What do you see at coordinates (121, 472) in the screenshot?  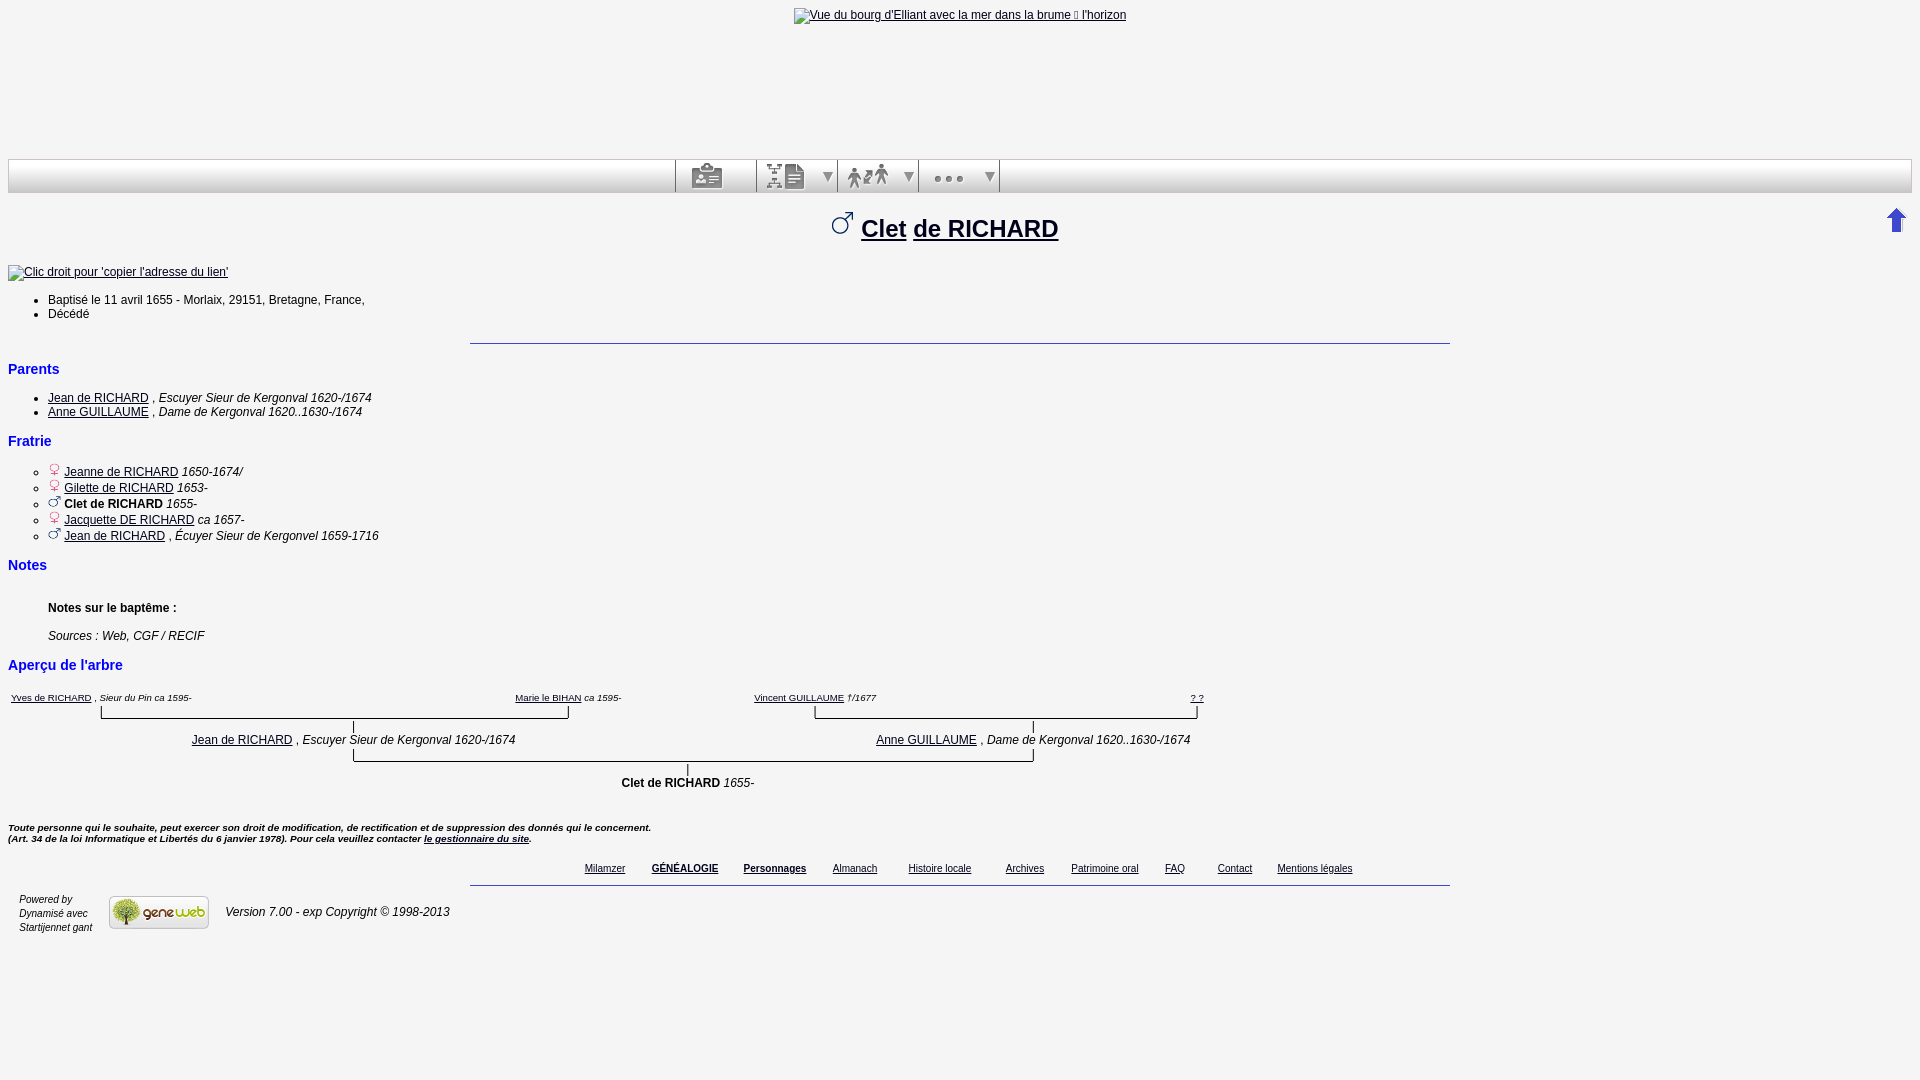 I see `Jeanne de RICHARD` at bounding box center [121, 472].